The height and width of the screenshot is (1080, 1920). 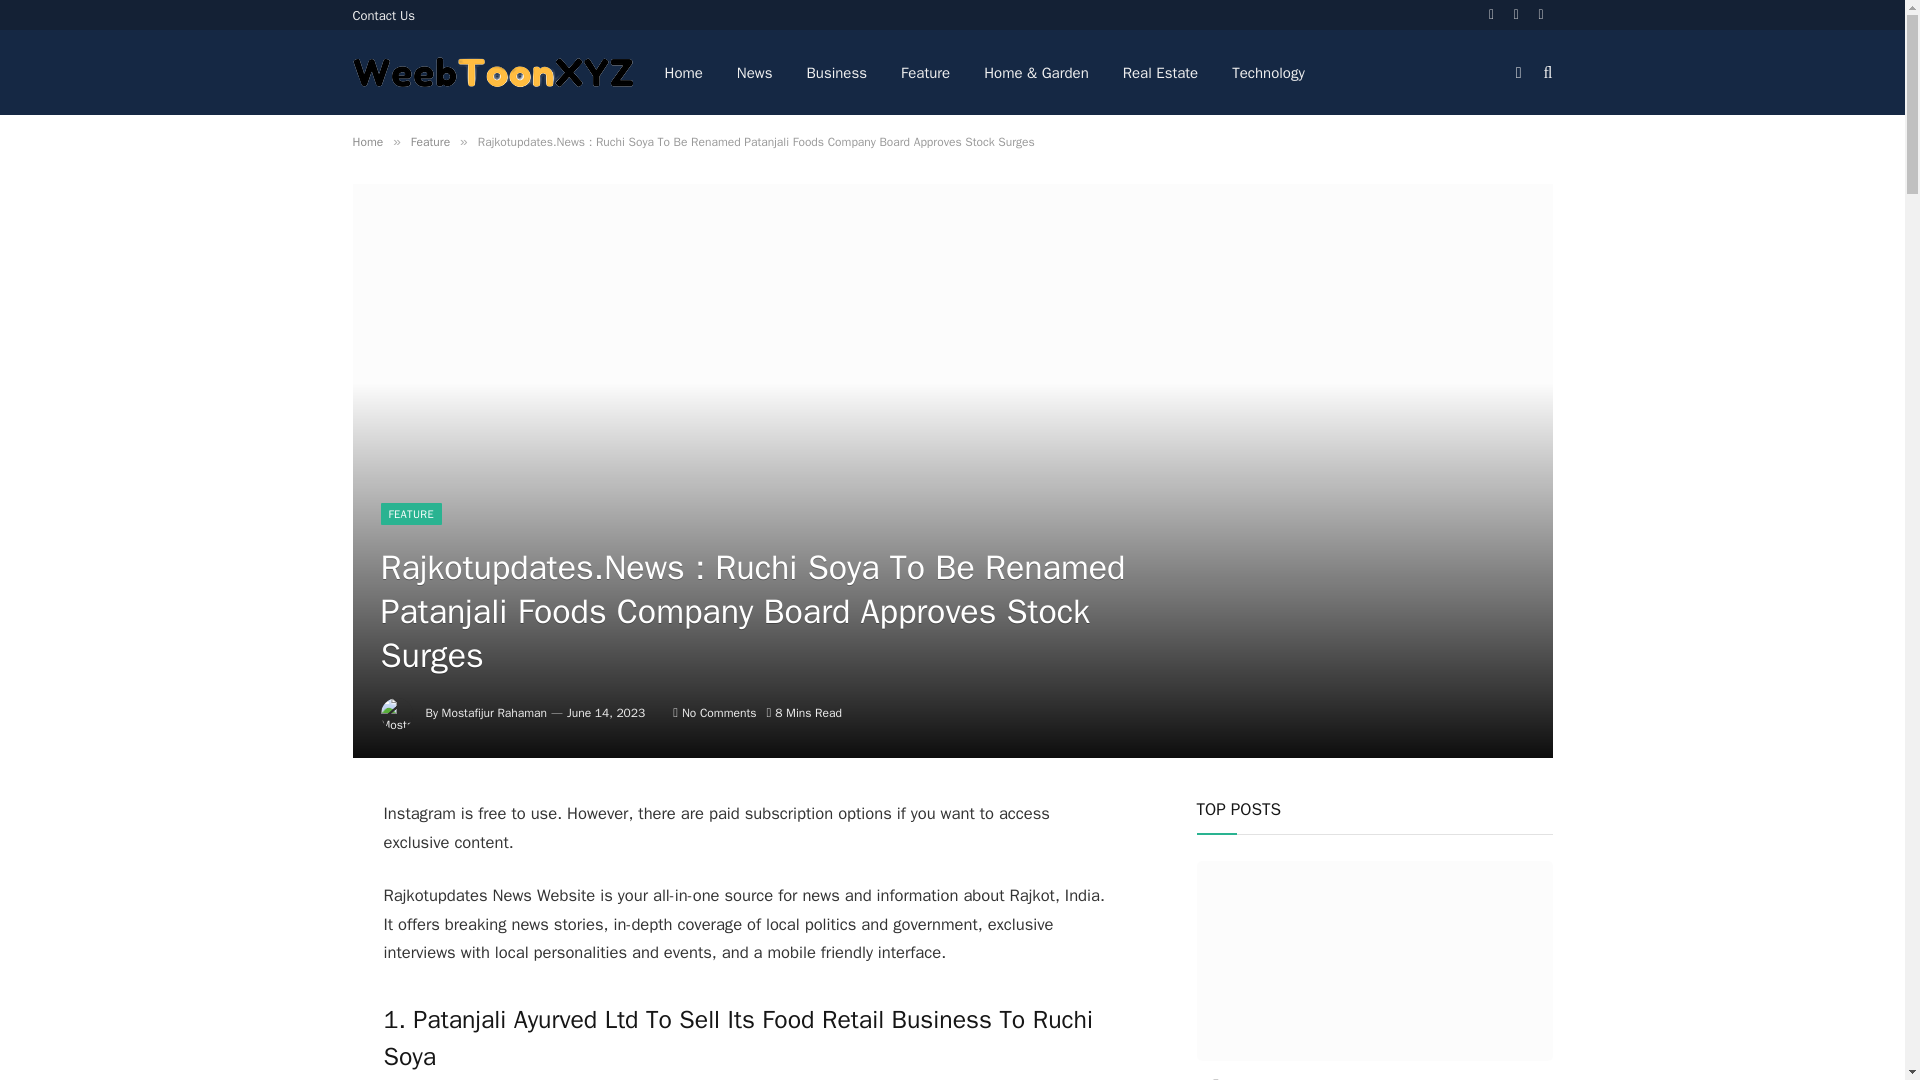 I want to click on Real Estate, so click(x=1160, y=72).